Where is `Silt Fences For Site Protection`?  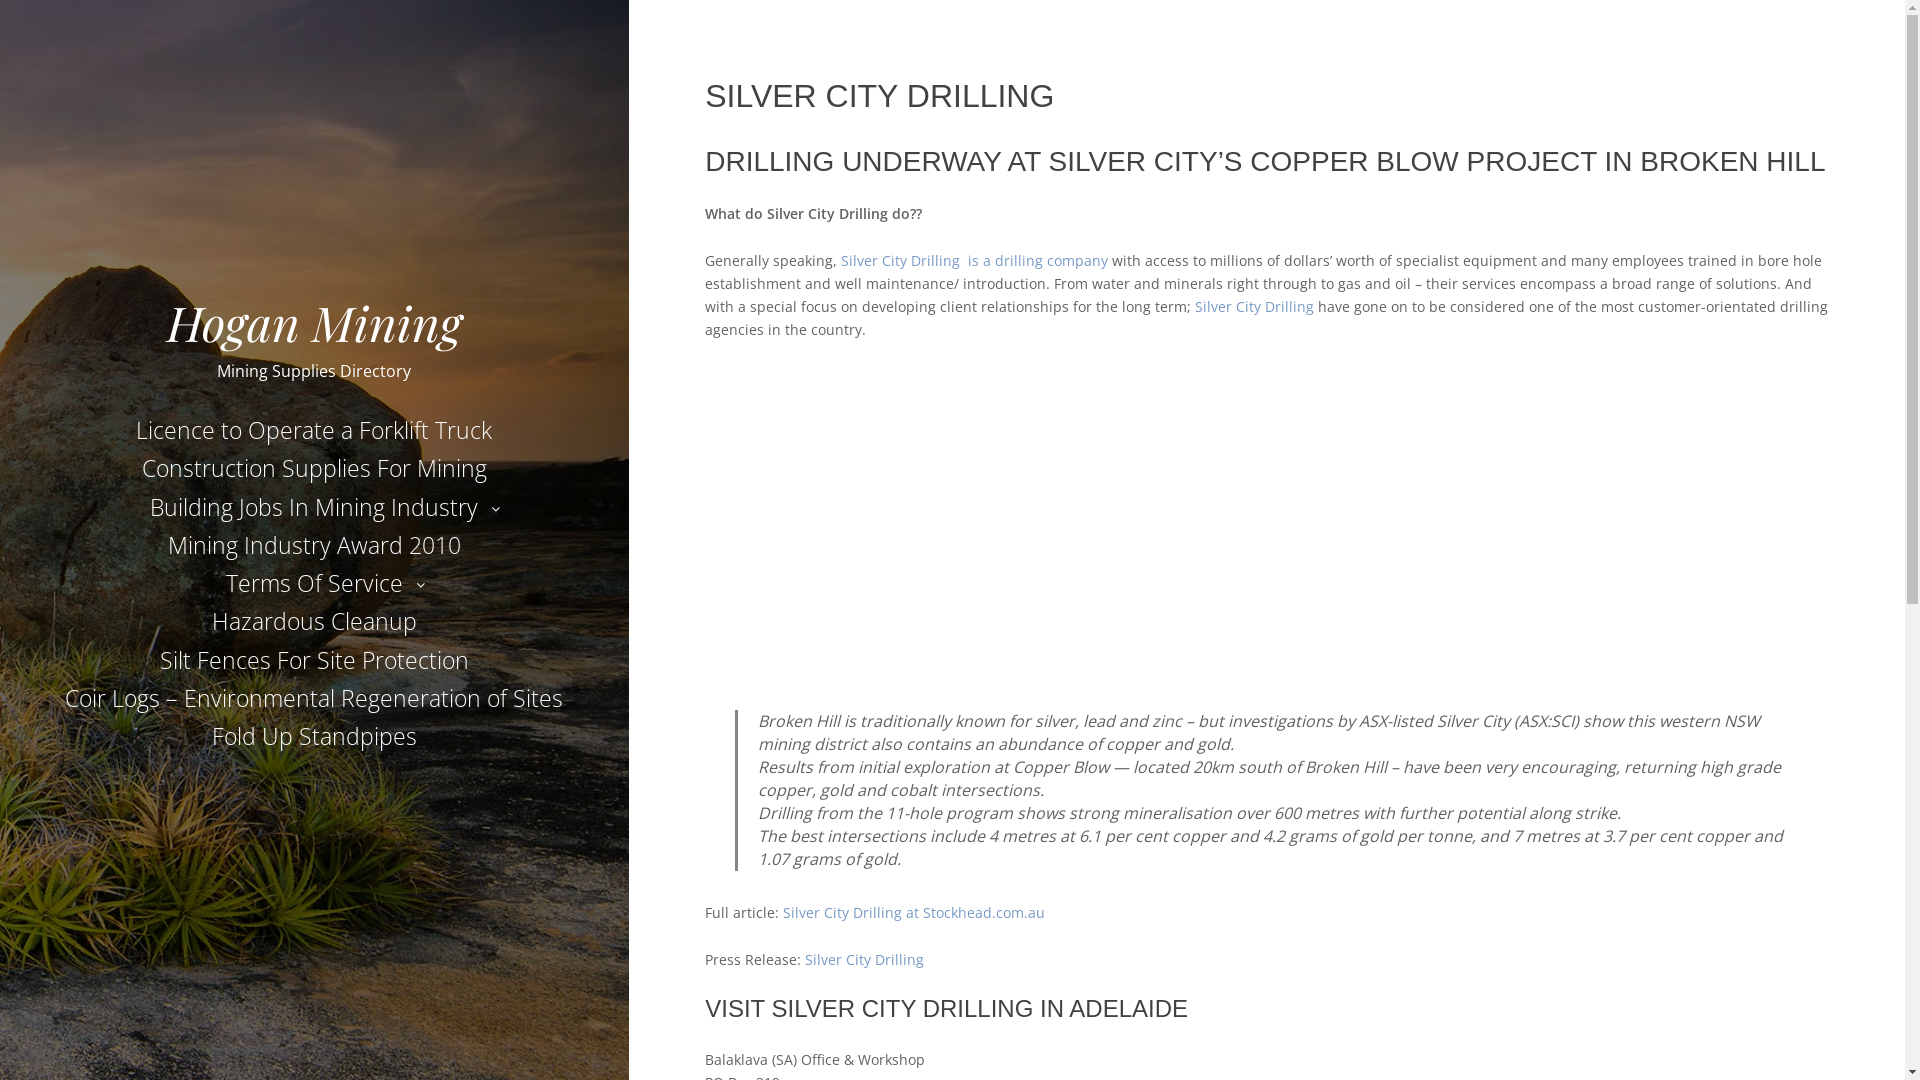 Silt Fences For Site Protection is located at coordinates (314, 660).